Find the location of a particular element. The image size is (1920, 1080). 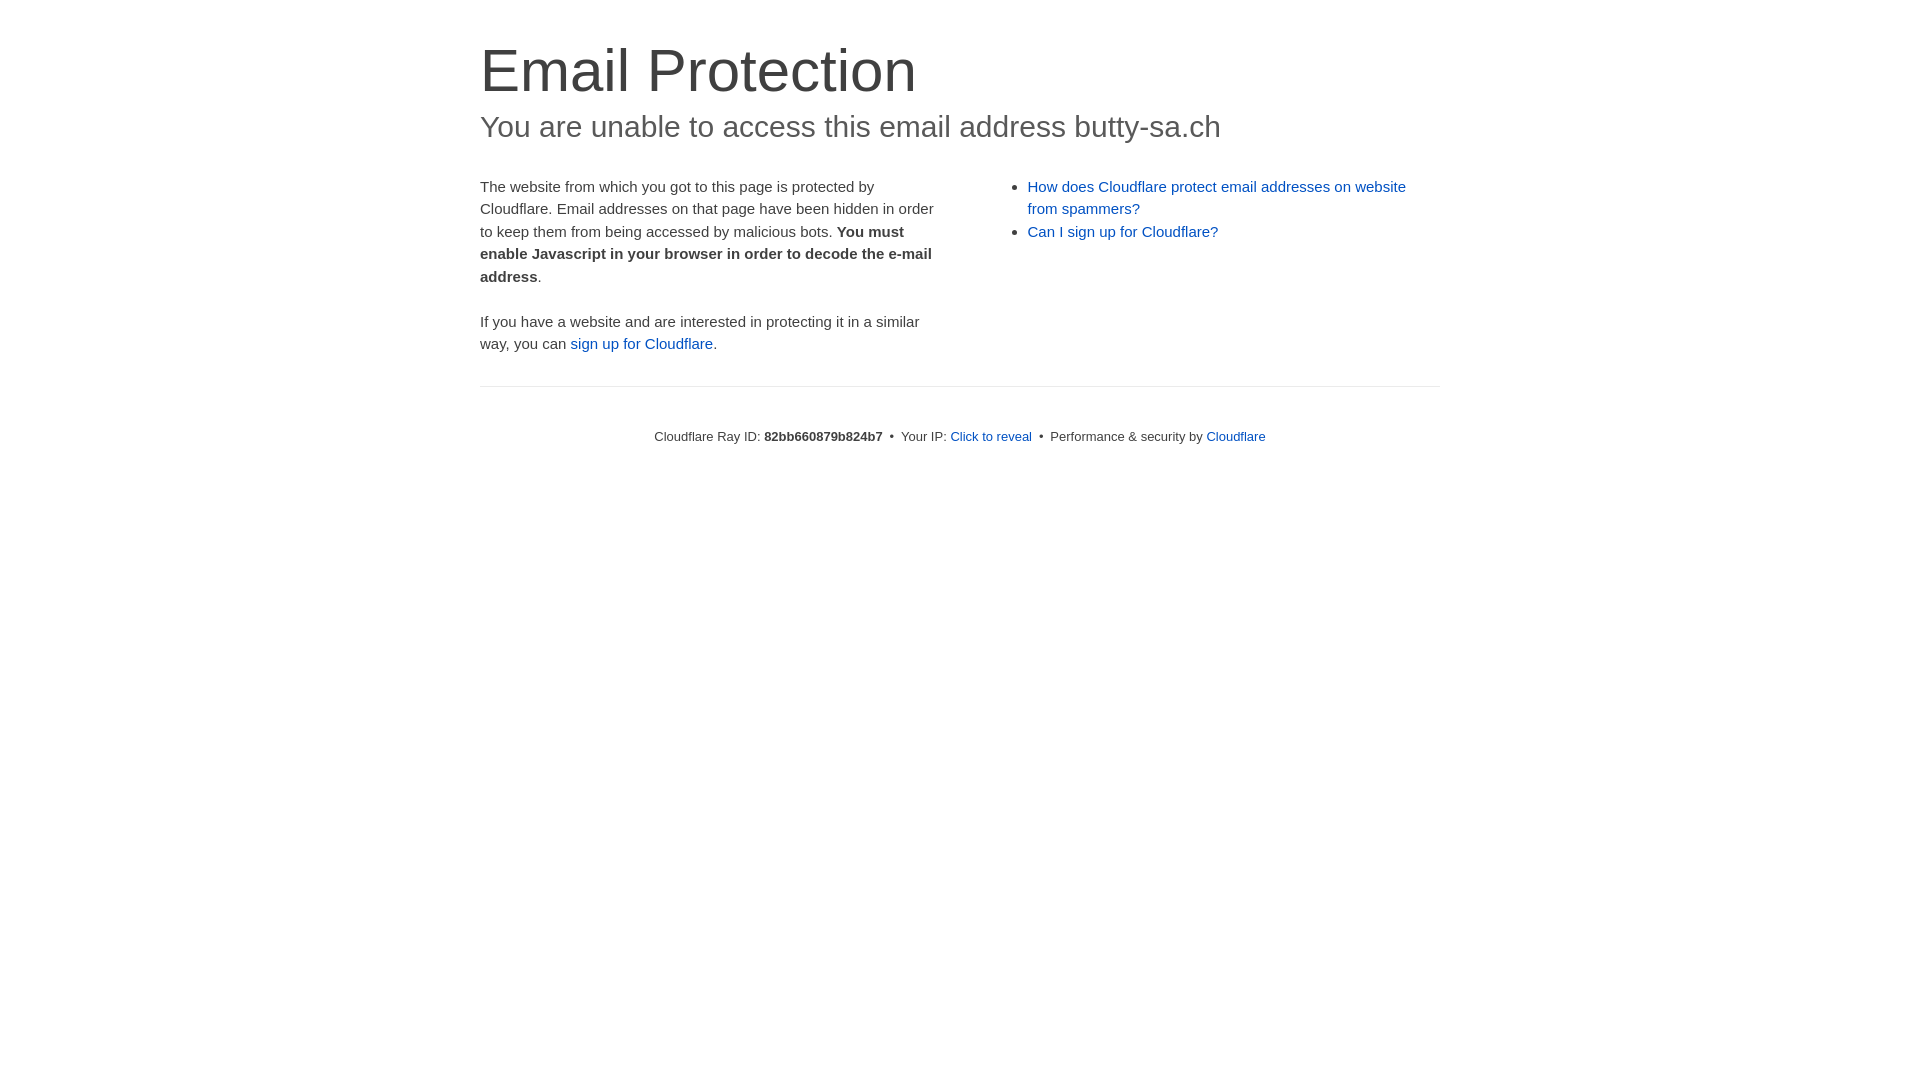

Click to reveal is located at coordinates (991, 436).